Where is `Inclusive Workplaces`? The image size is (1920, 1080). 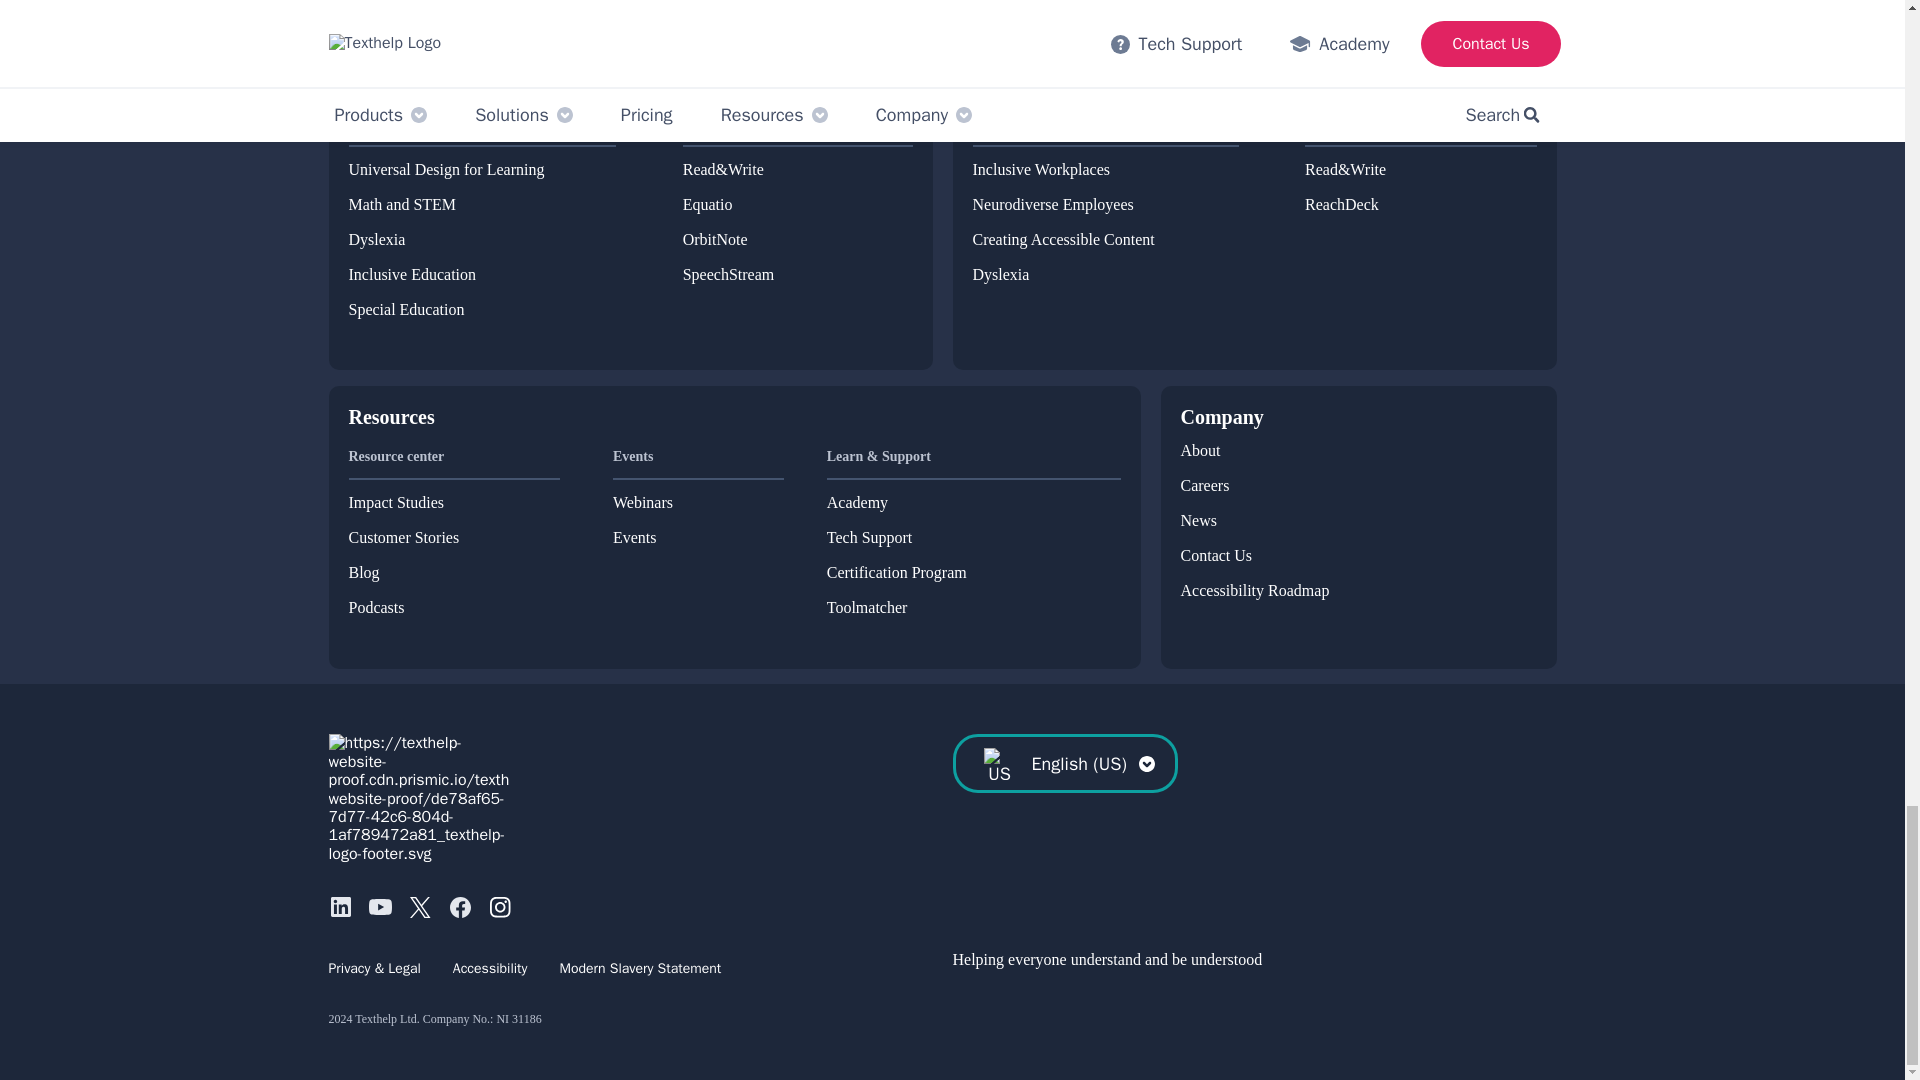 Inclusive Workplaces is located at coordinates (1040, 170).